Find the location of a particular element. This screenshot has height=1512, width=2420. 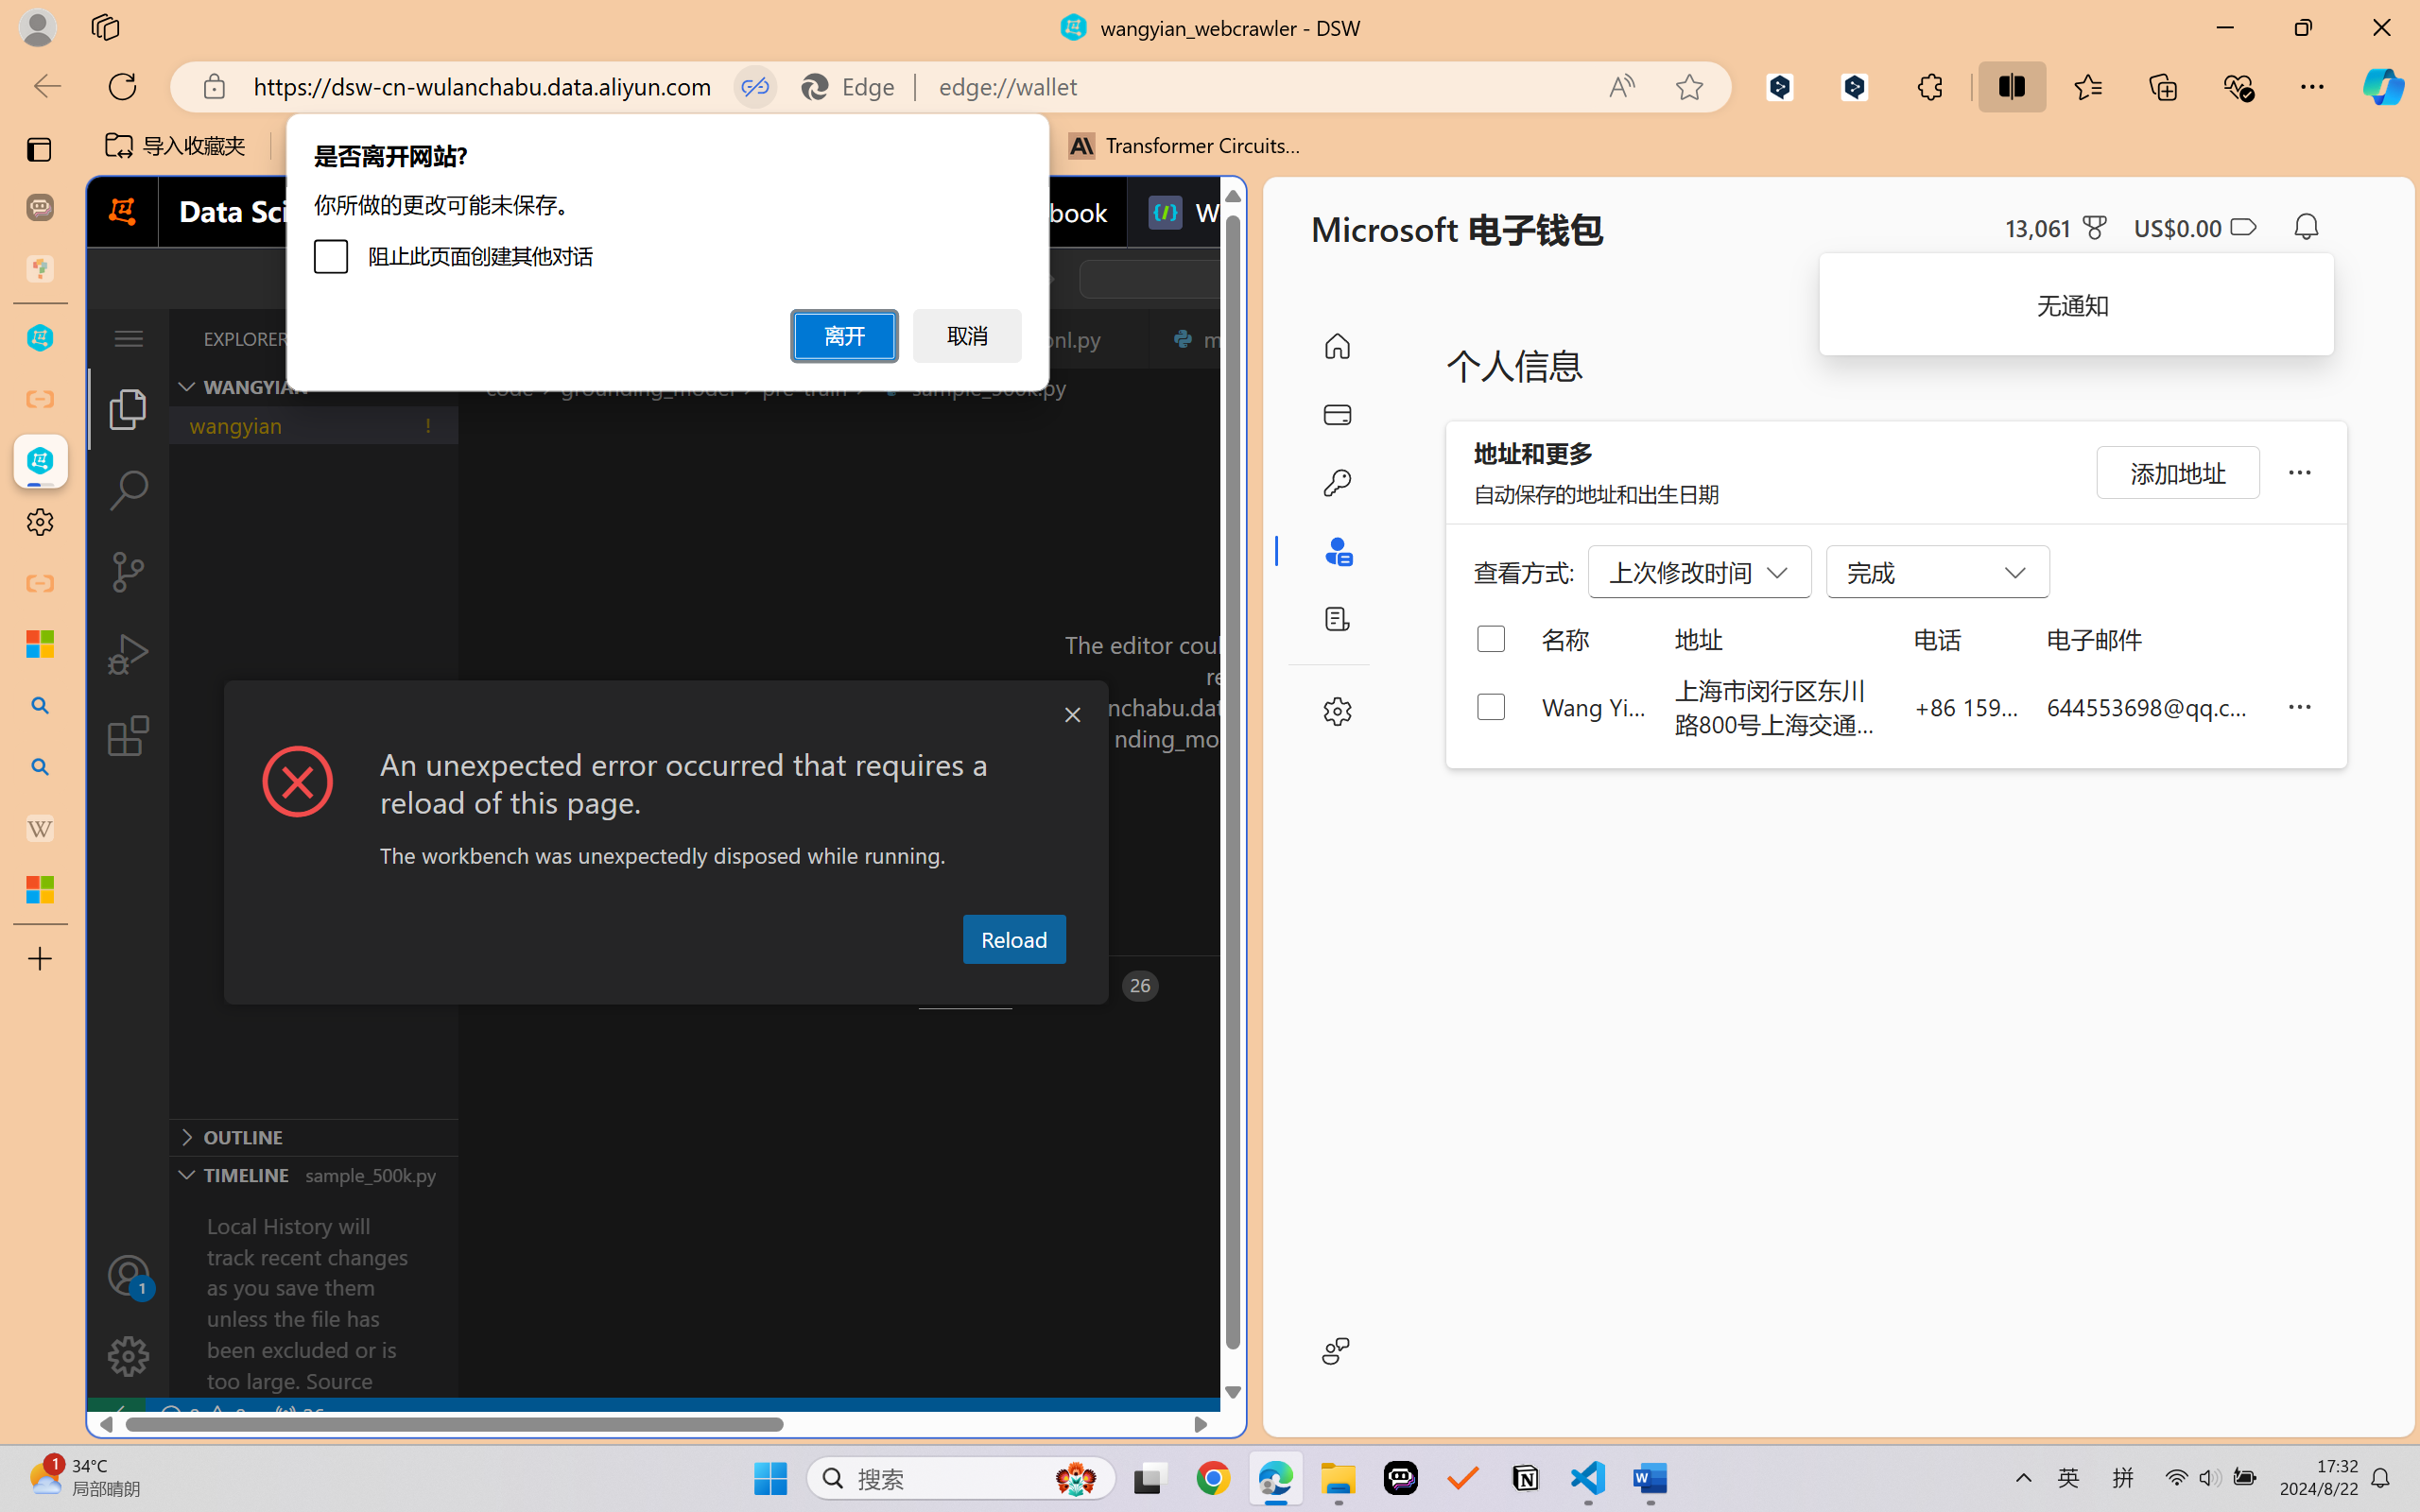

remote is located at coordinates (115, 1416).